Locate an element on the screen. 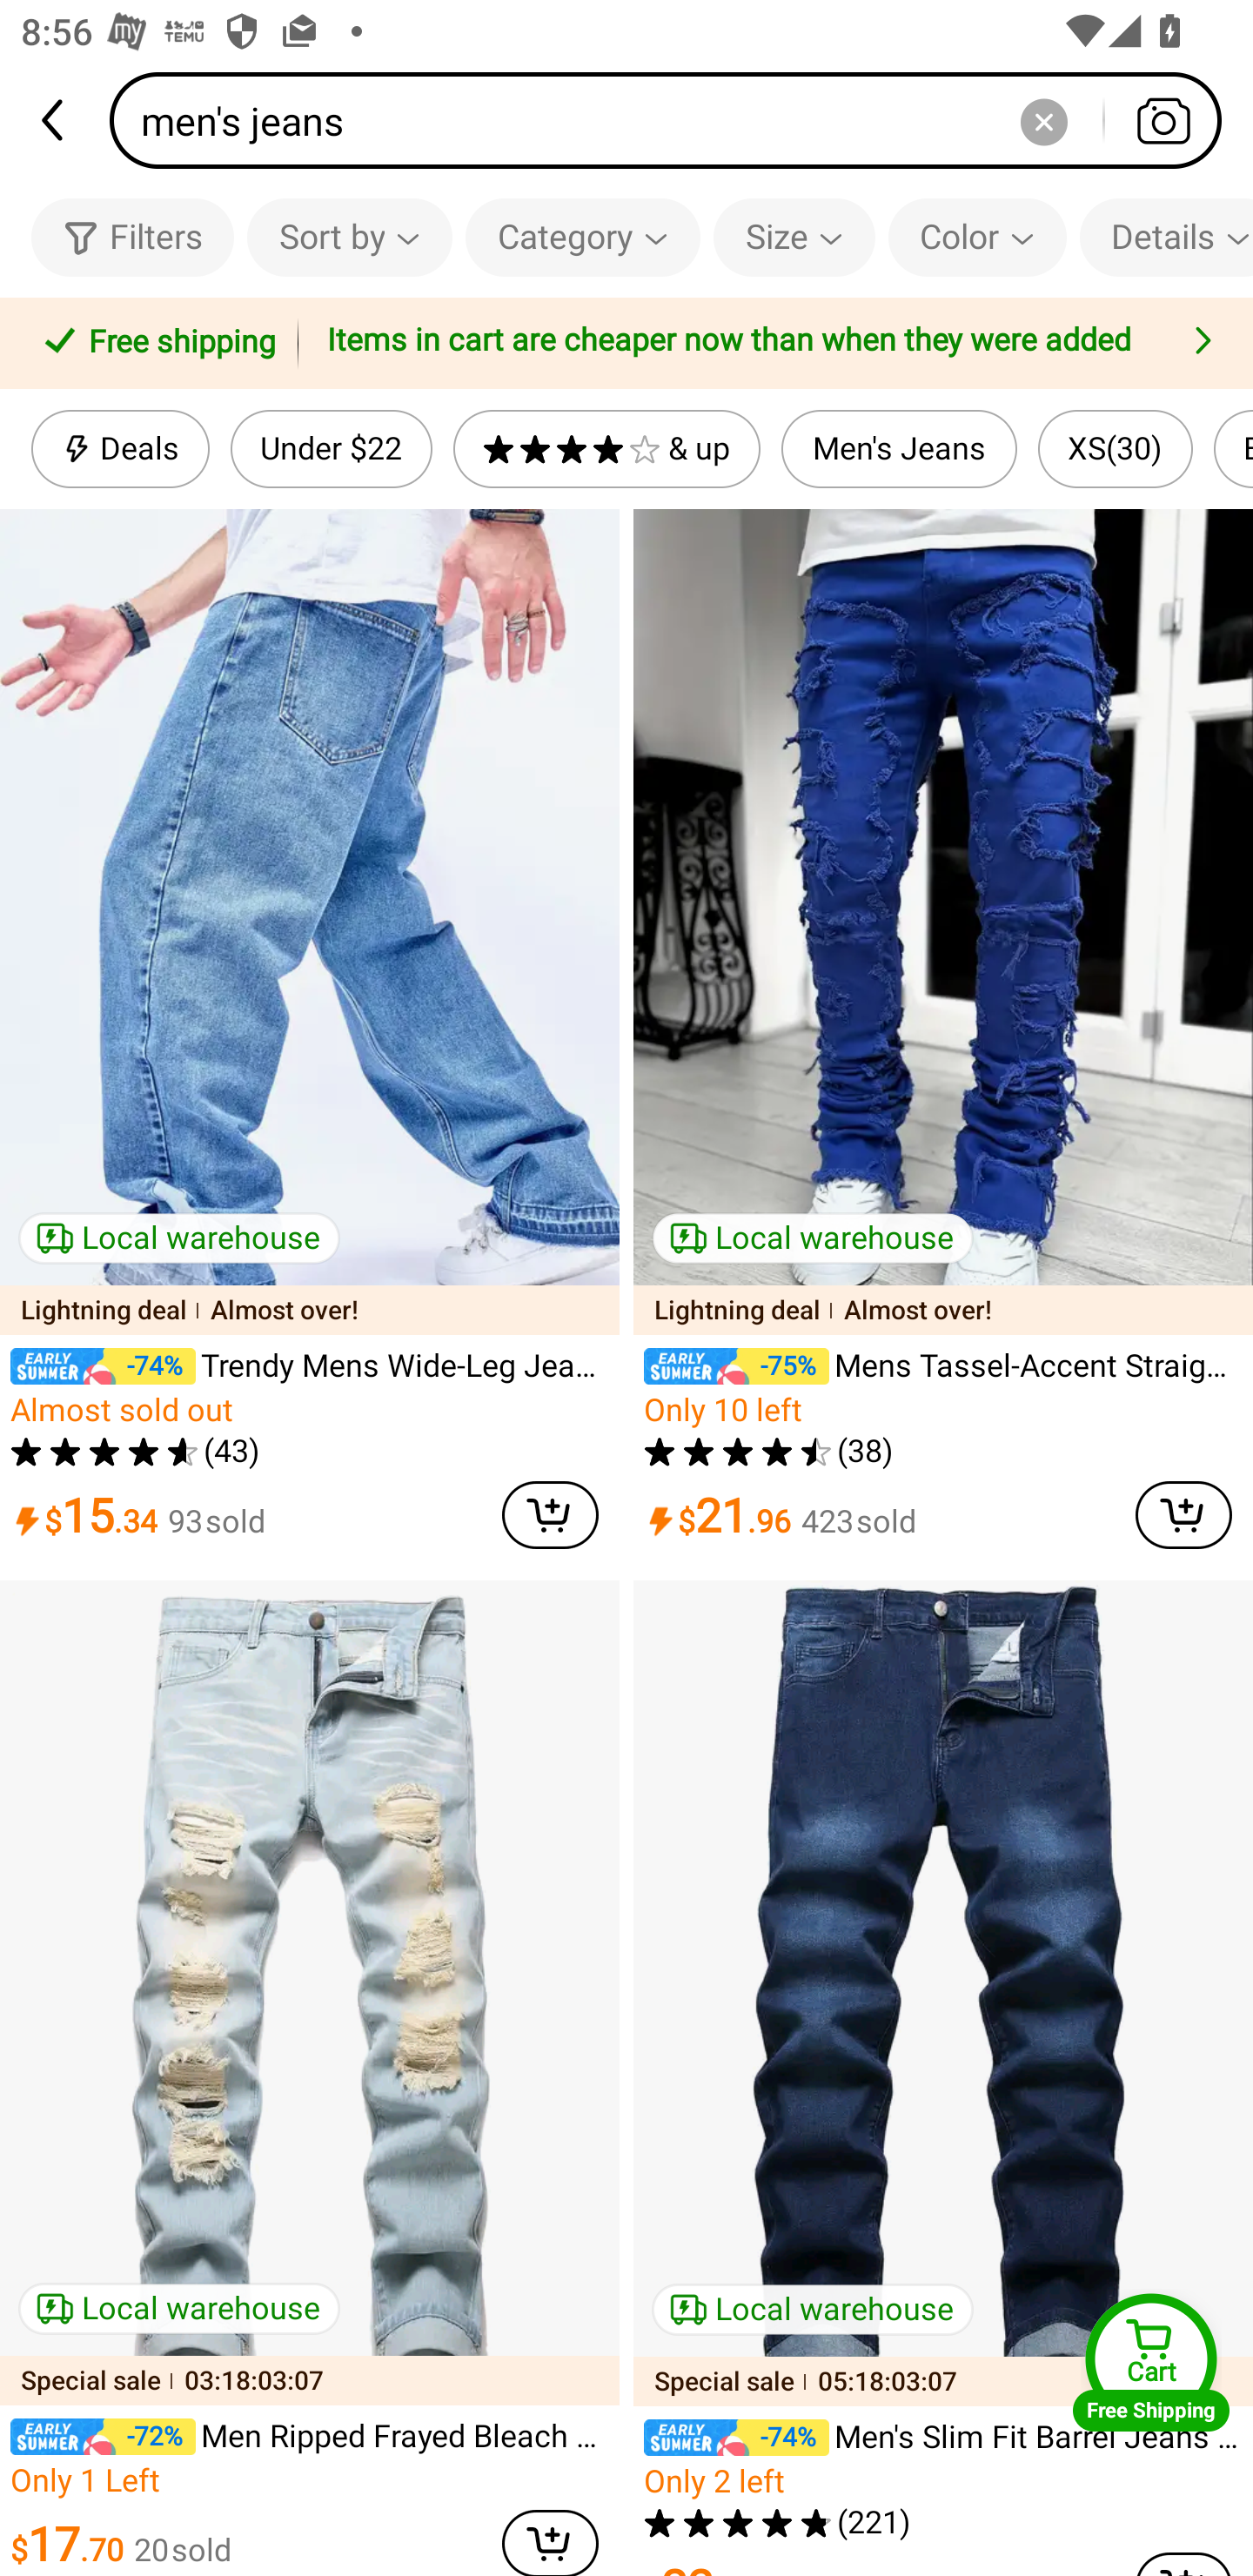 This screenshot has width=1253, height=2576. Men's Jeans is located at coordinates (900, 449).